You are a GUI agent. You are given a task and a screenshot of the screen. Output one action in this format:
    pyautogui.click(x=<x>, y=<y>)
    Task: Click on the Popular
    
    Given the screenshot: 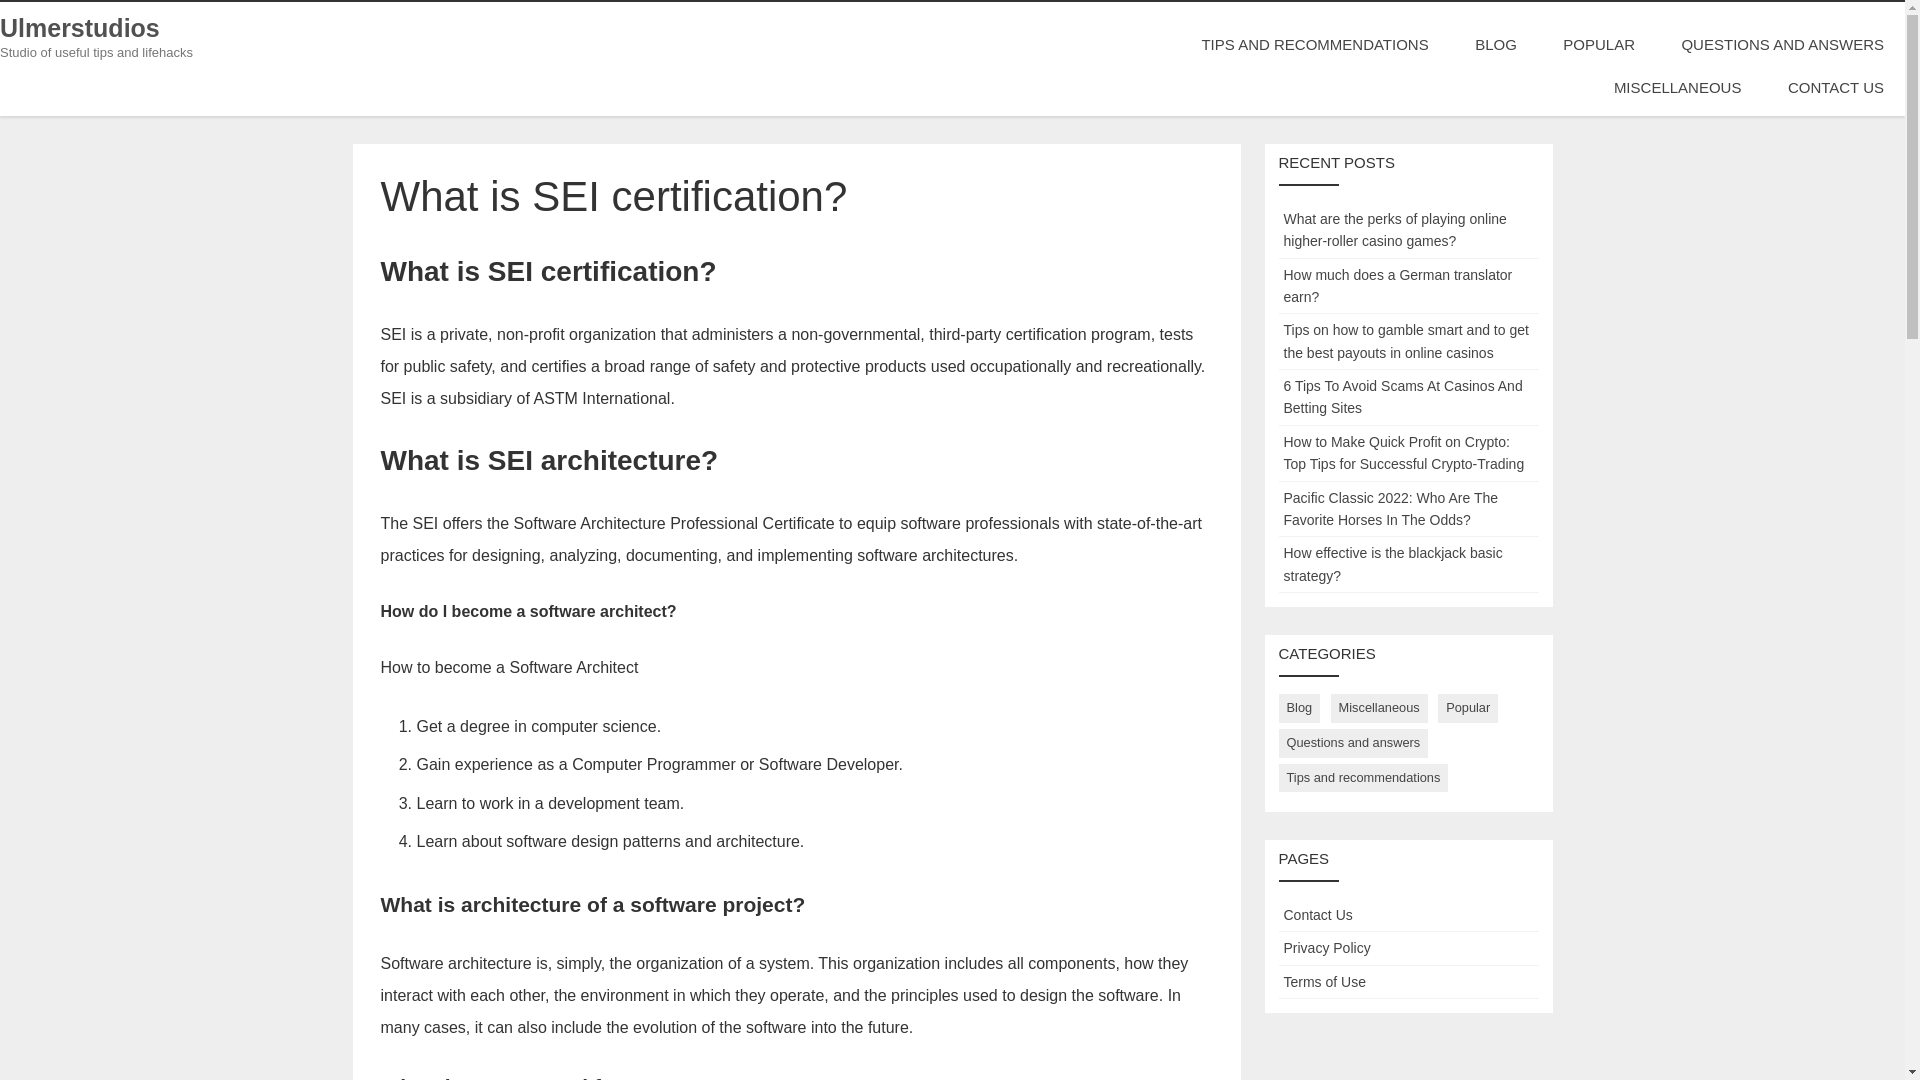 What is the action you would take?
    pyautogui.click(x=1468, y=708)
    